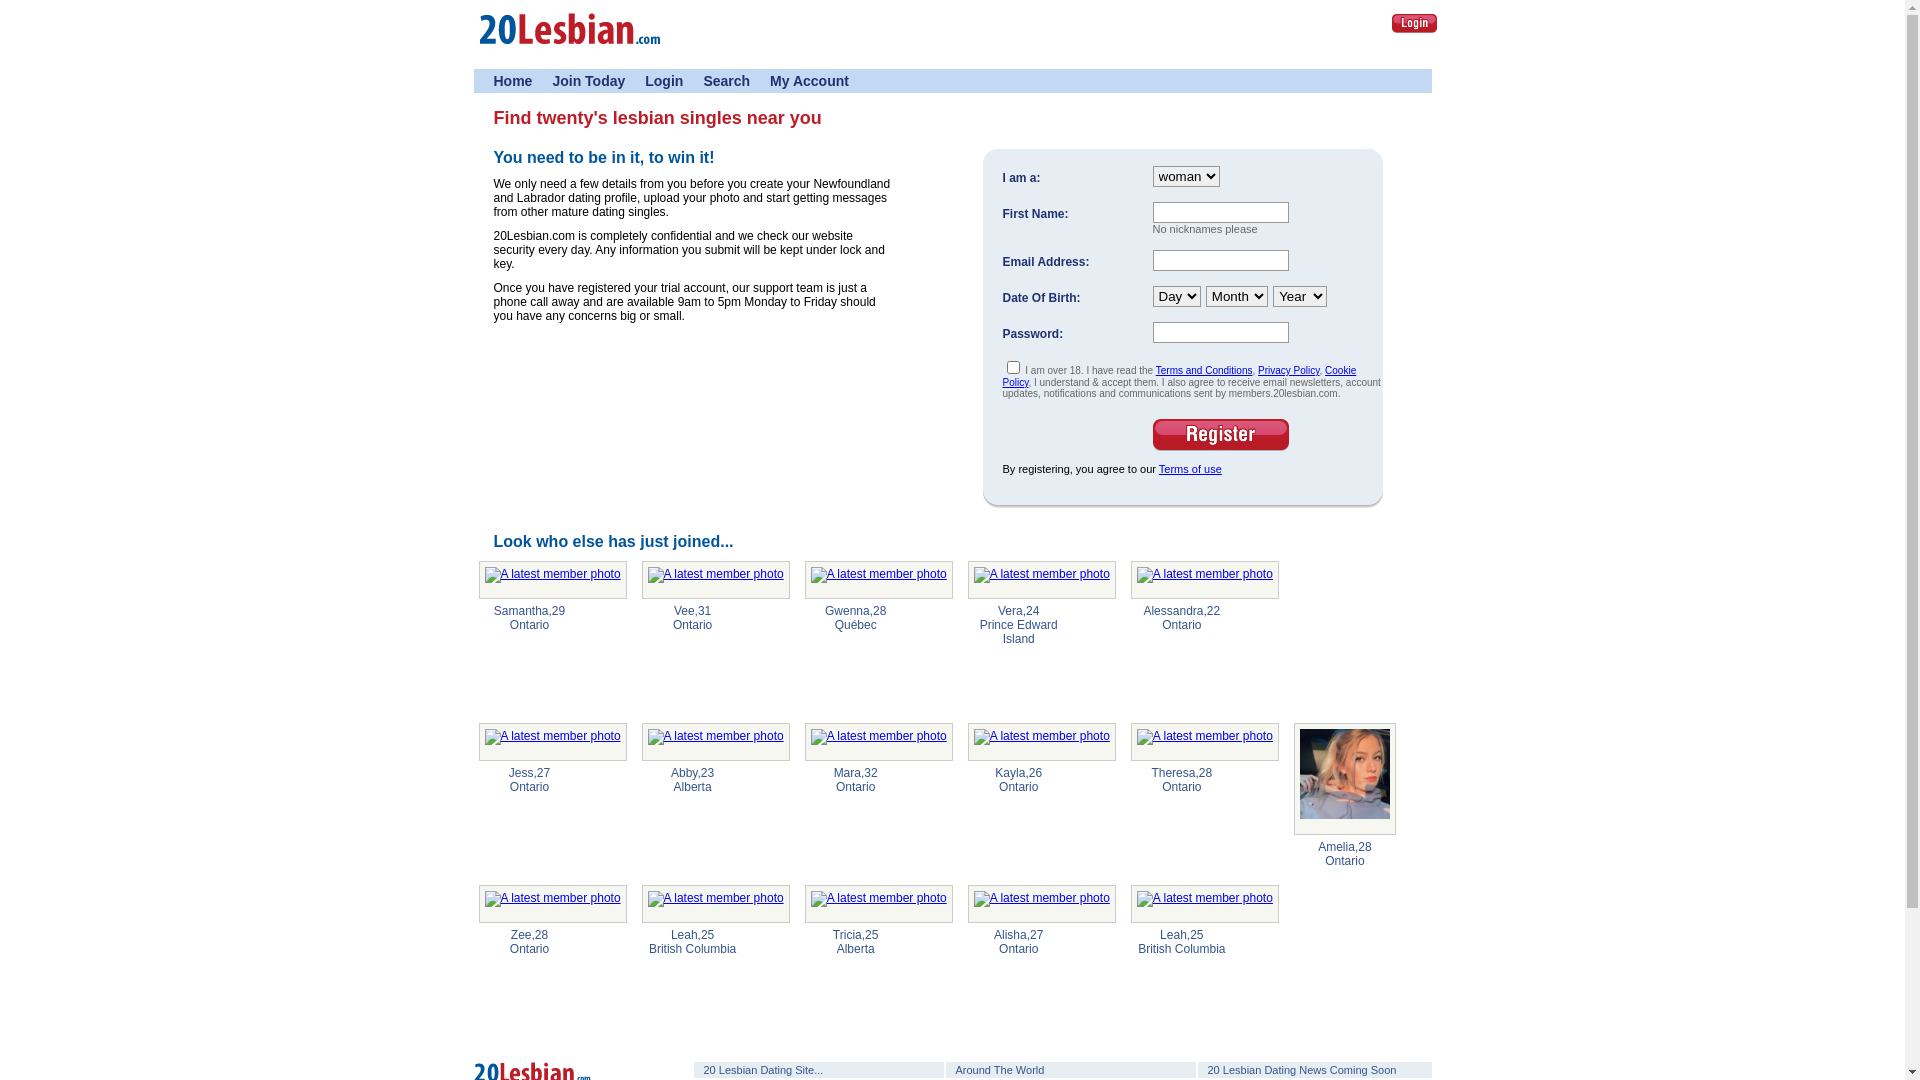  Describe the element at coordinates (588, 81) in the screenshot. I see `Join Today` at that location.